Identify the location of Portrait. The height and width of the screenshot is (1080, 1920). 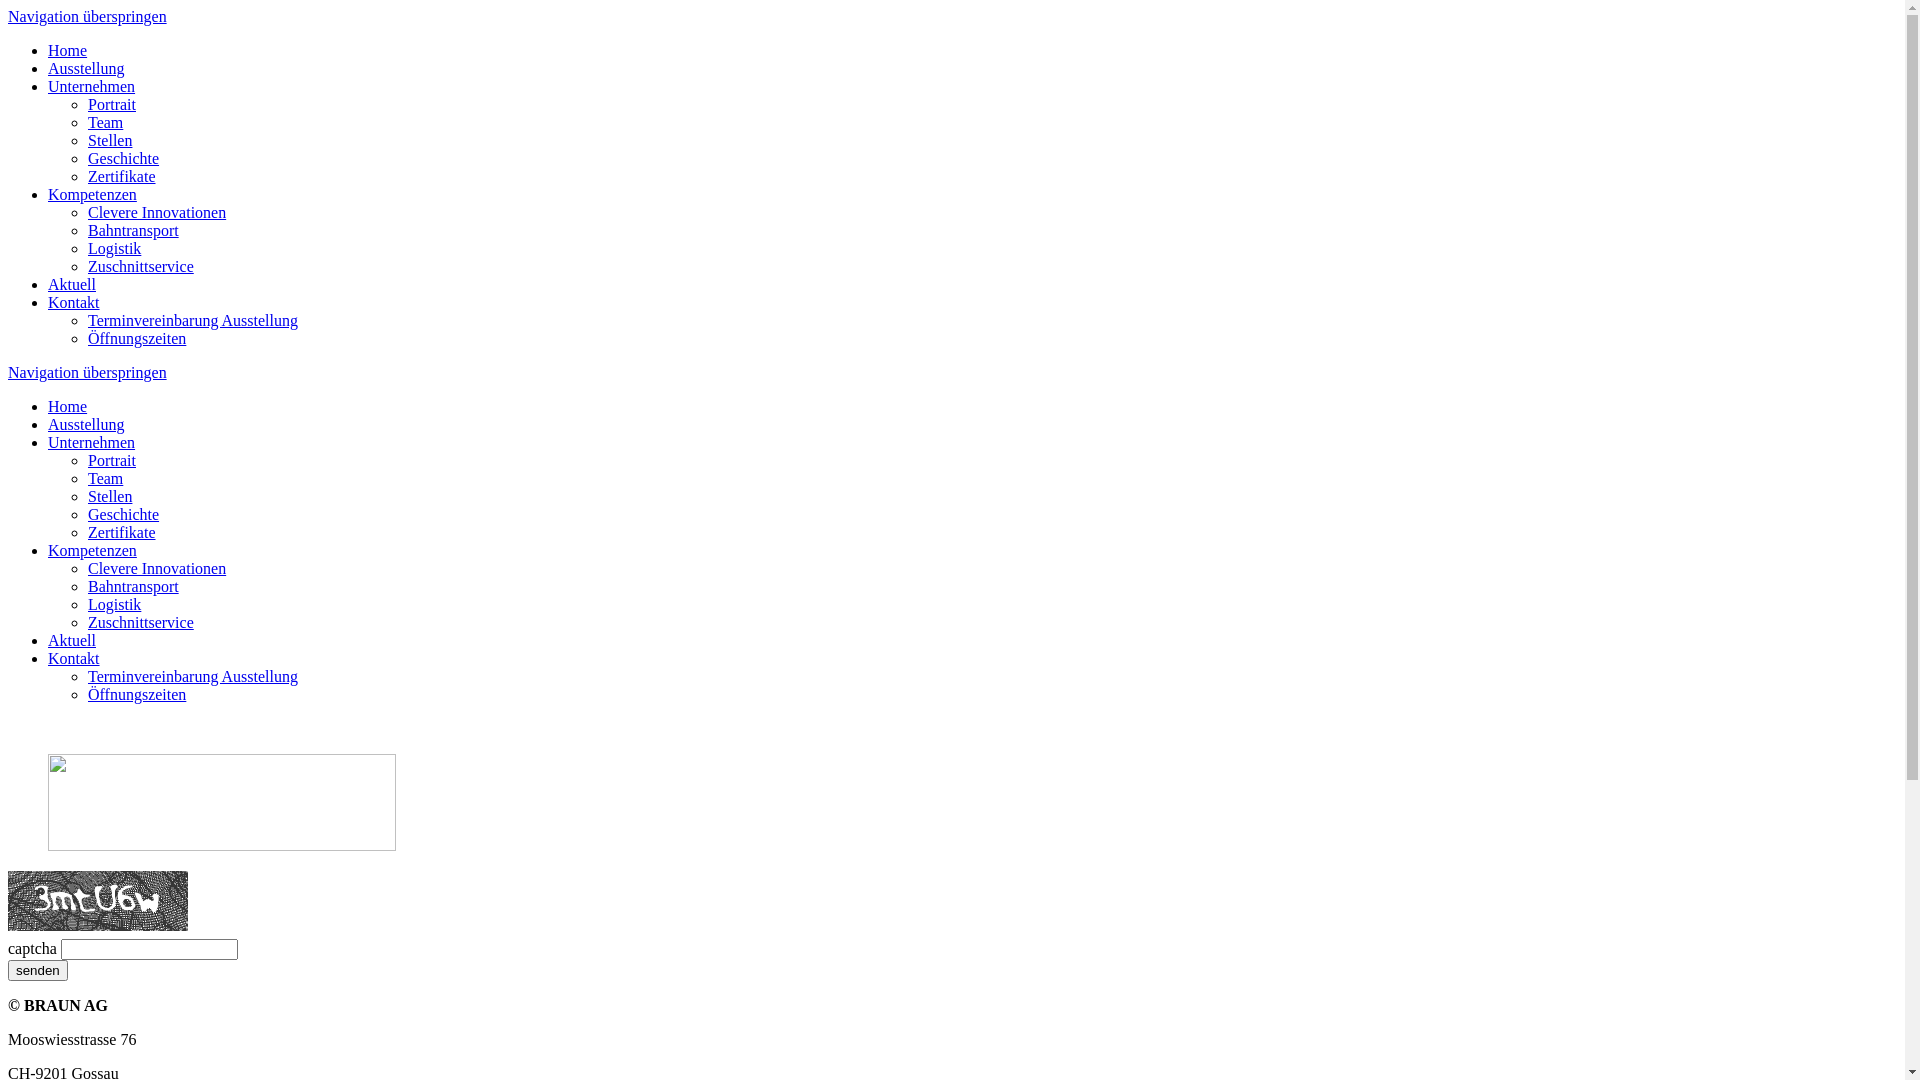
(112, 104).